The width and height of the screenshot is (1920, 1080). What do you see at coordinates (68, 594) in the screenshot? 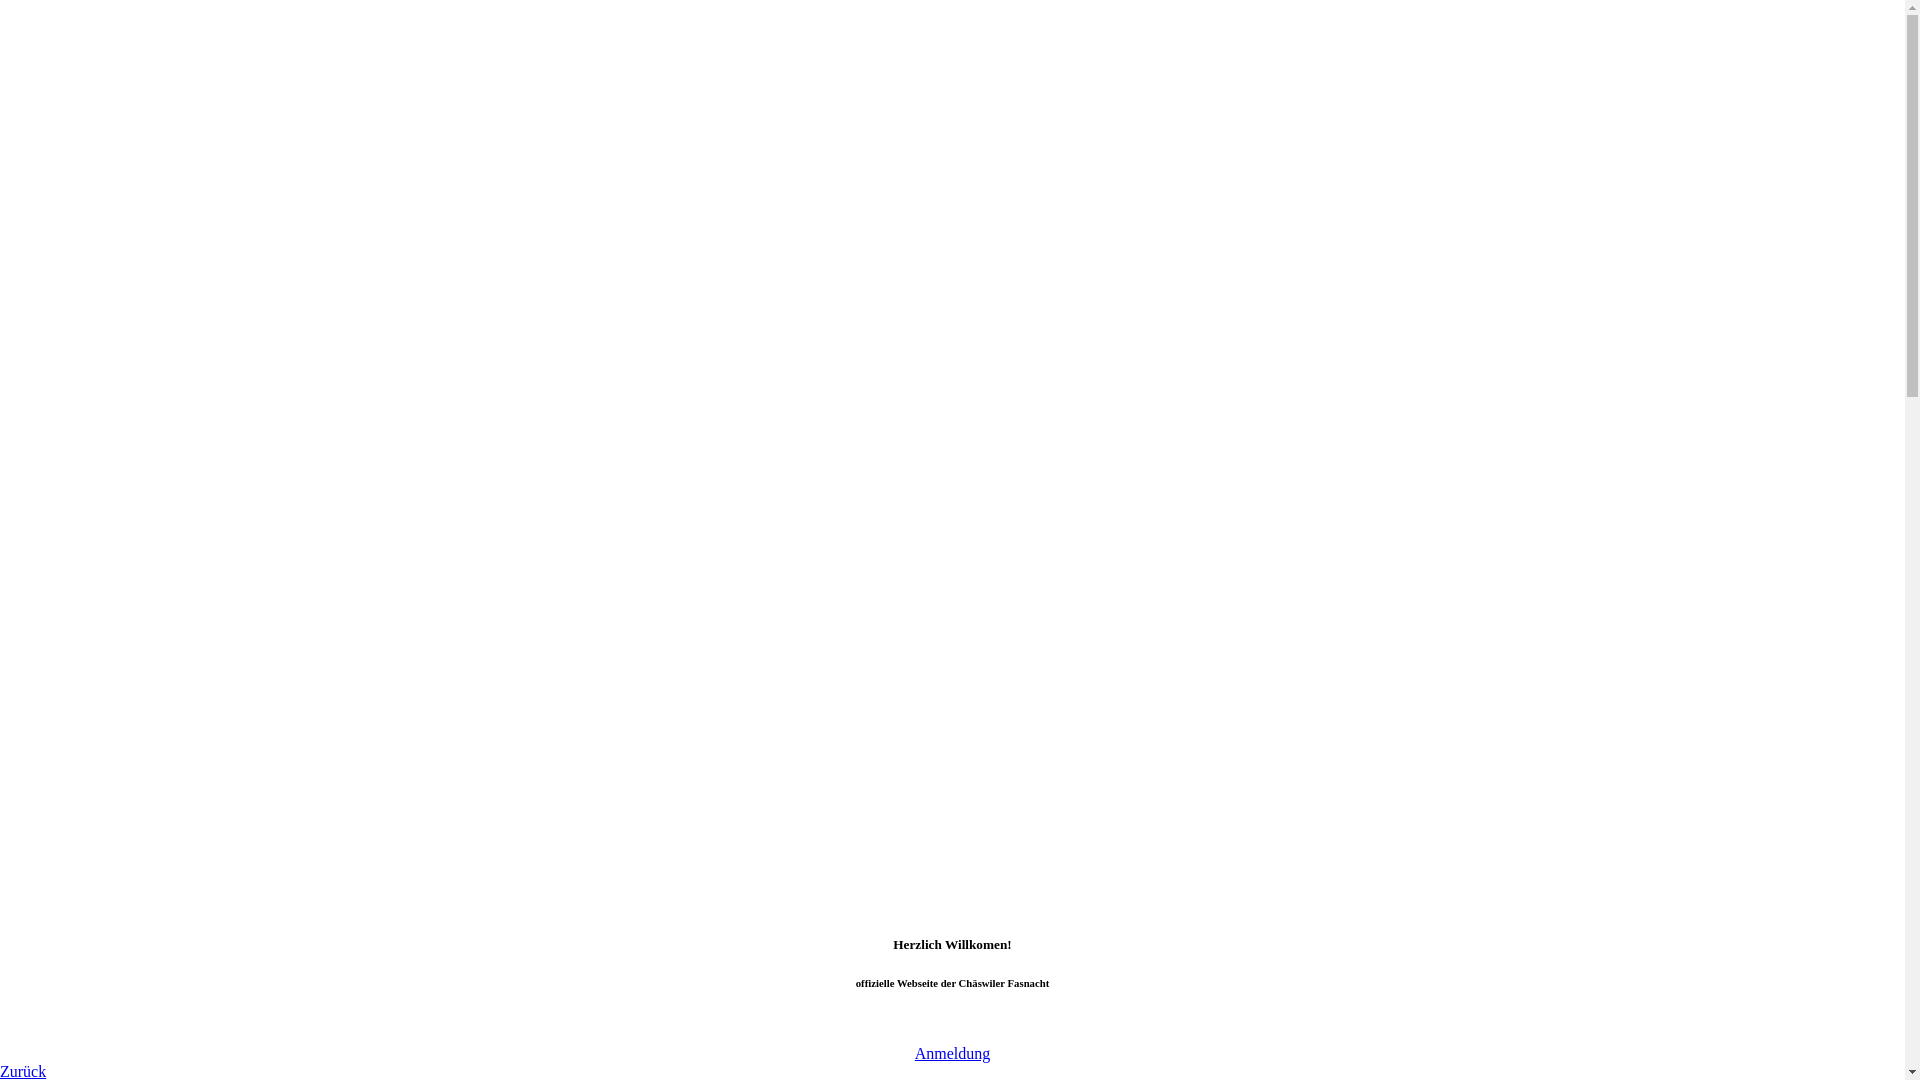
I see `Fasnacht` at bounding box center [68, 594].